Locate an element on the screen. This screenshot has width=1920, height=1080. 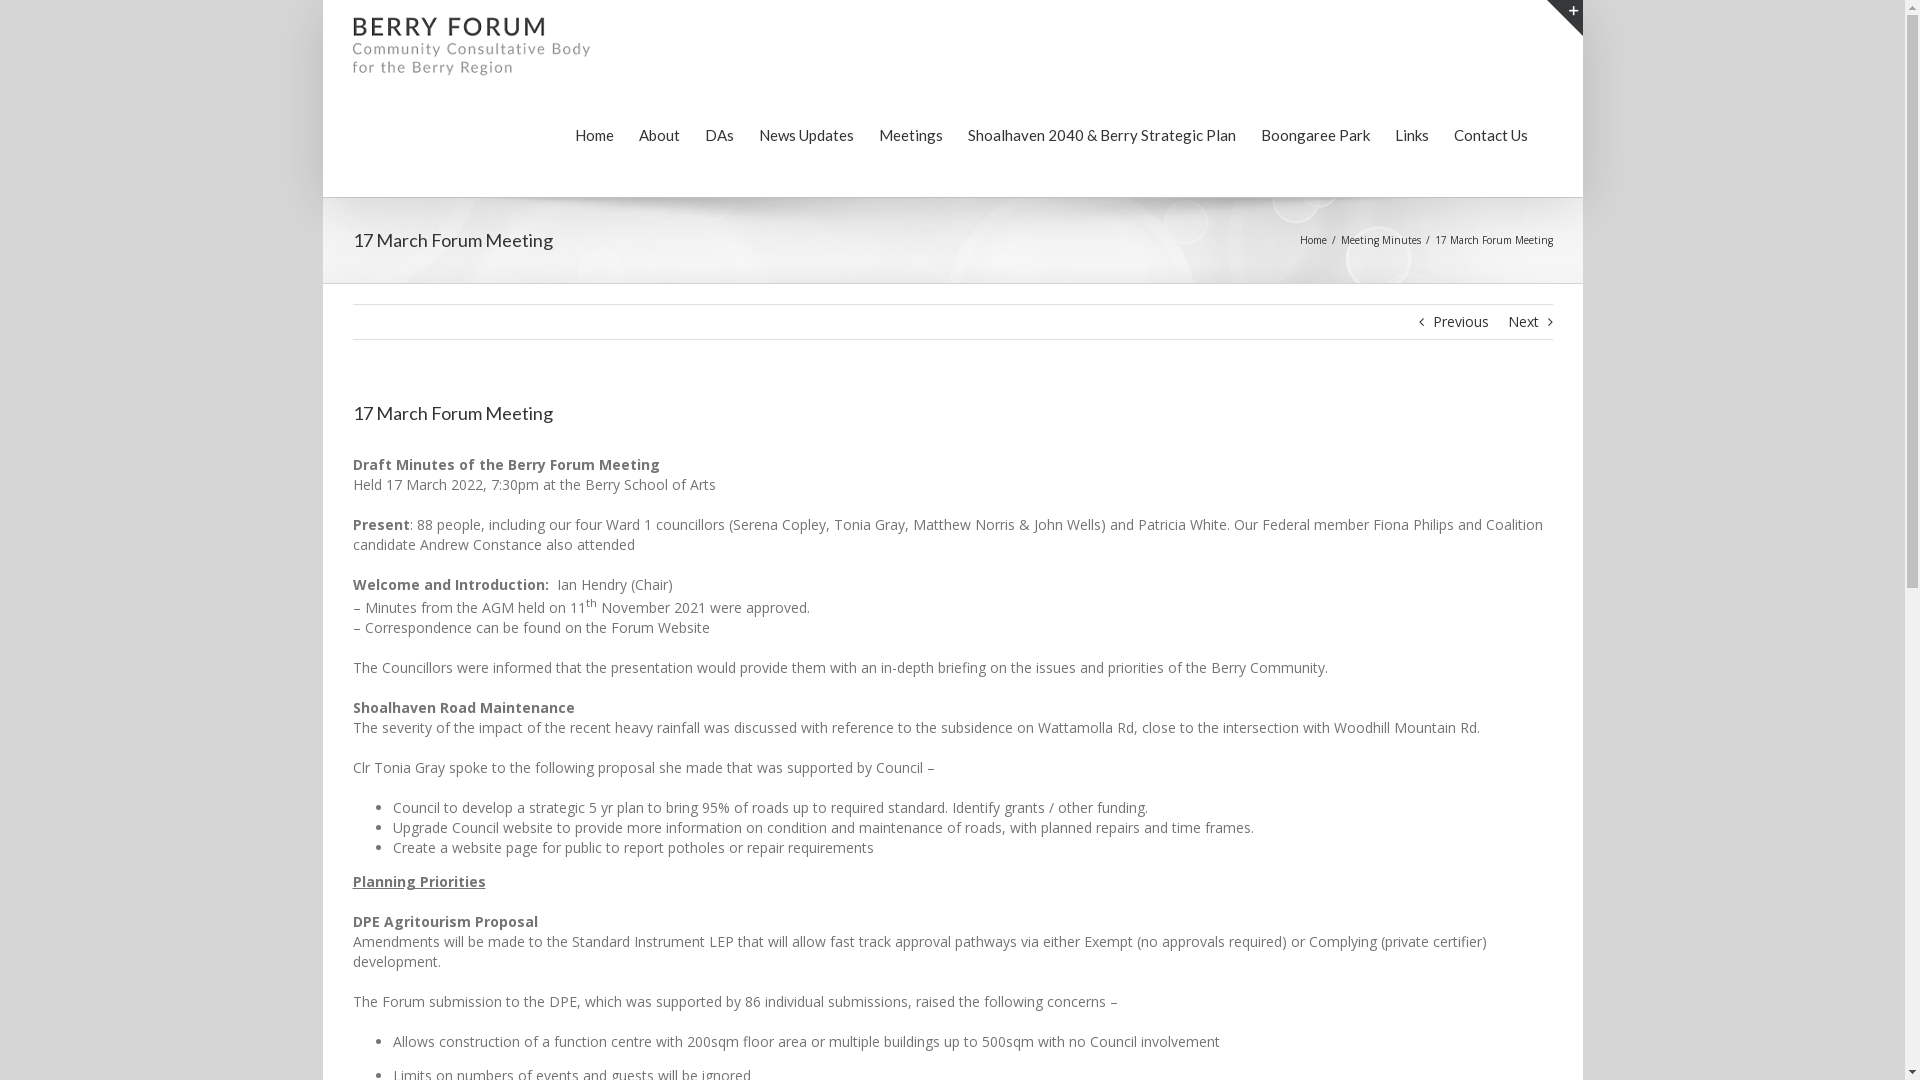
Next is located at coordinates (1524, 322).